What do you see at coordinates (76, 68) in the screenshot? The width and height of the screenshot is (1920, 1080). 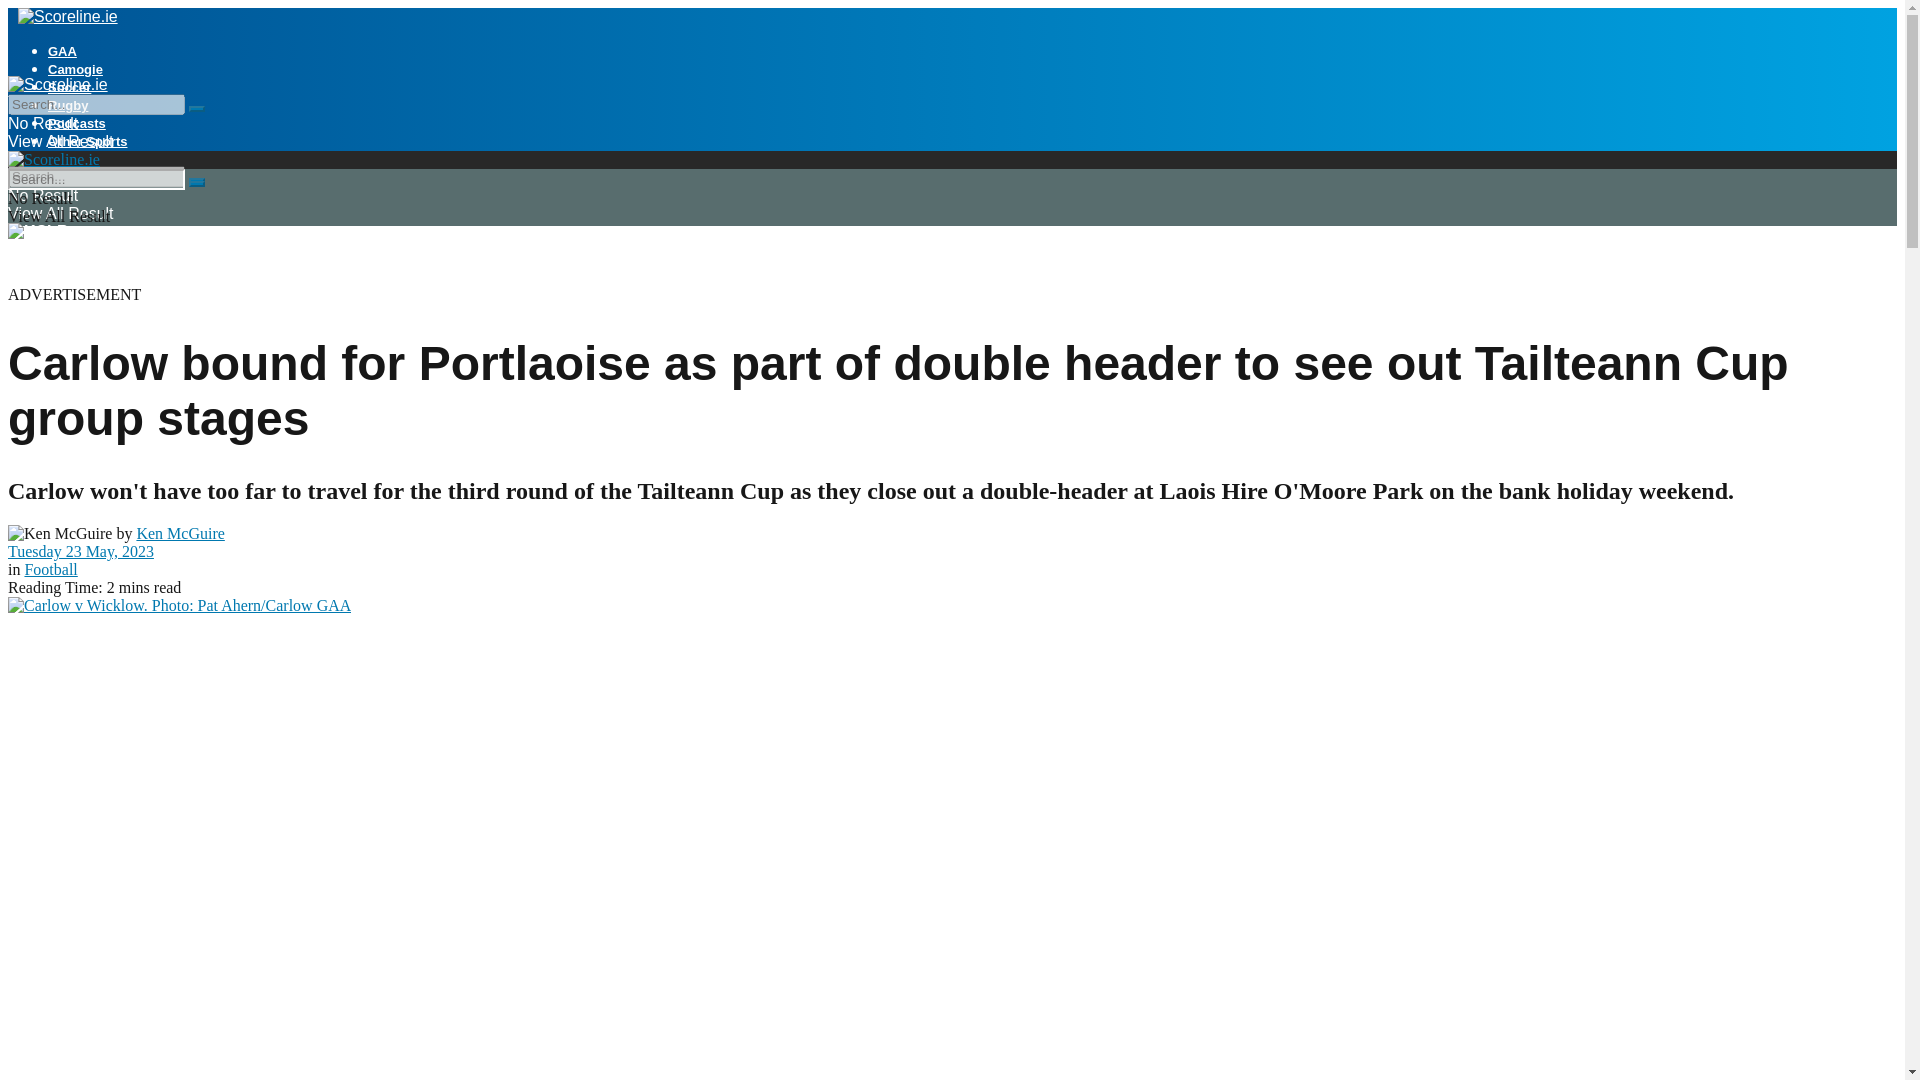 I see `Camogie` at bounding box center [76, 68].